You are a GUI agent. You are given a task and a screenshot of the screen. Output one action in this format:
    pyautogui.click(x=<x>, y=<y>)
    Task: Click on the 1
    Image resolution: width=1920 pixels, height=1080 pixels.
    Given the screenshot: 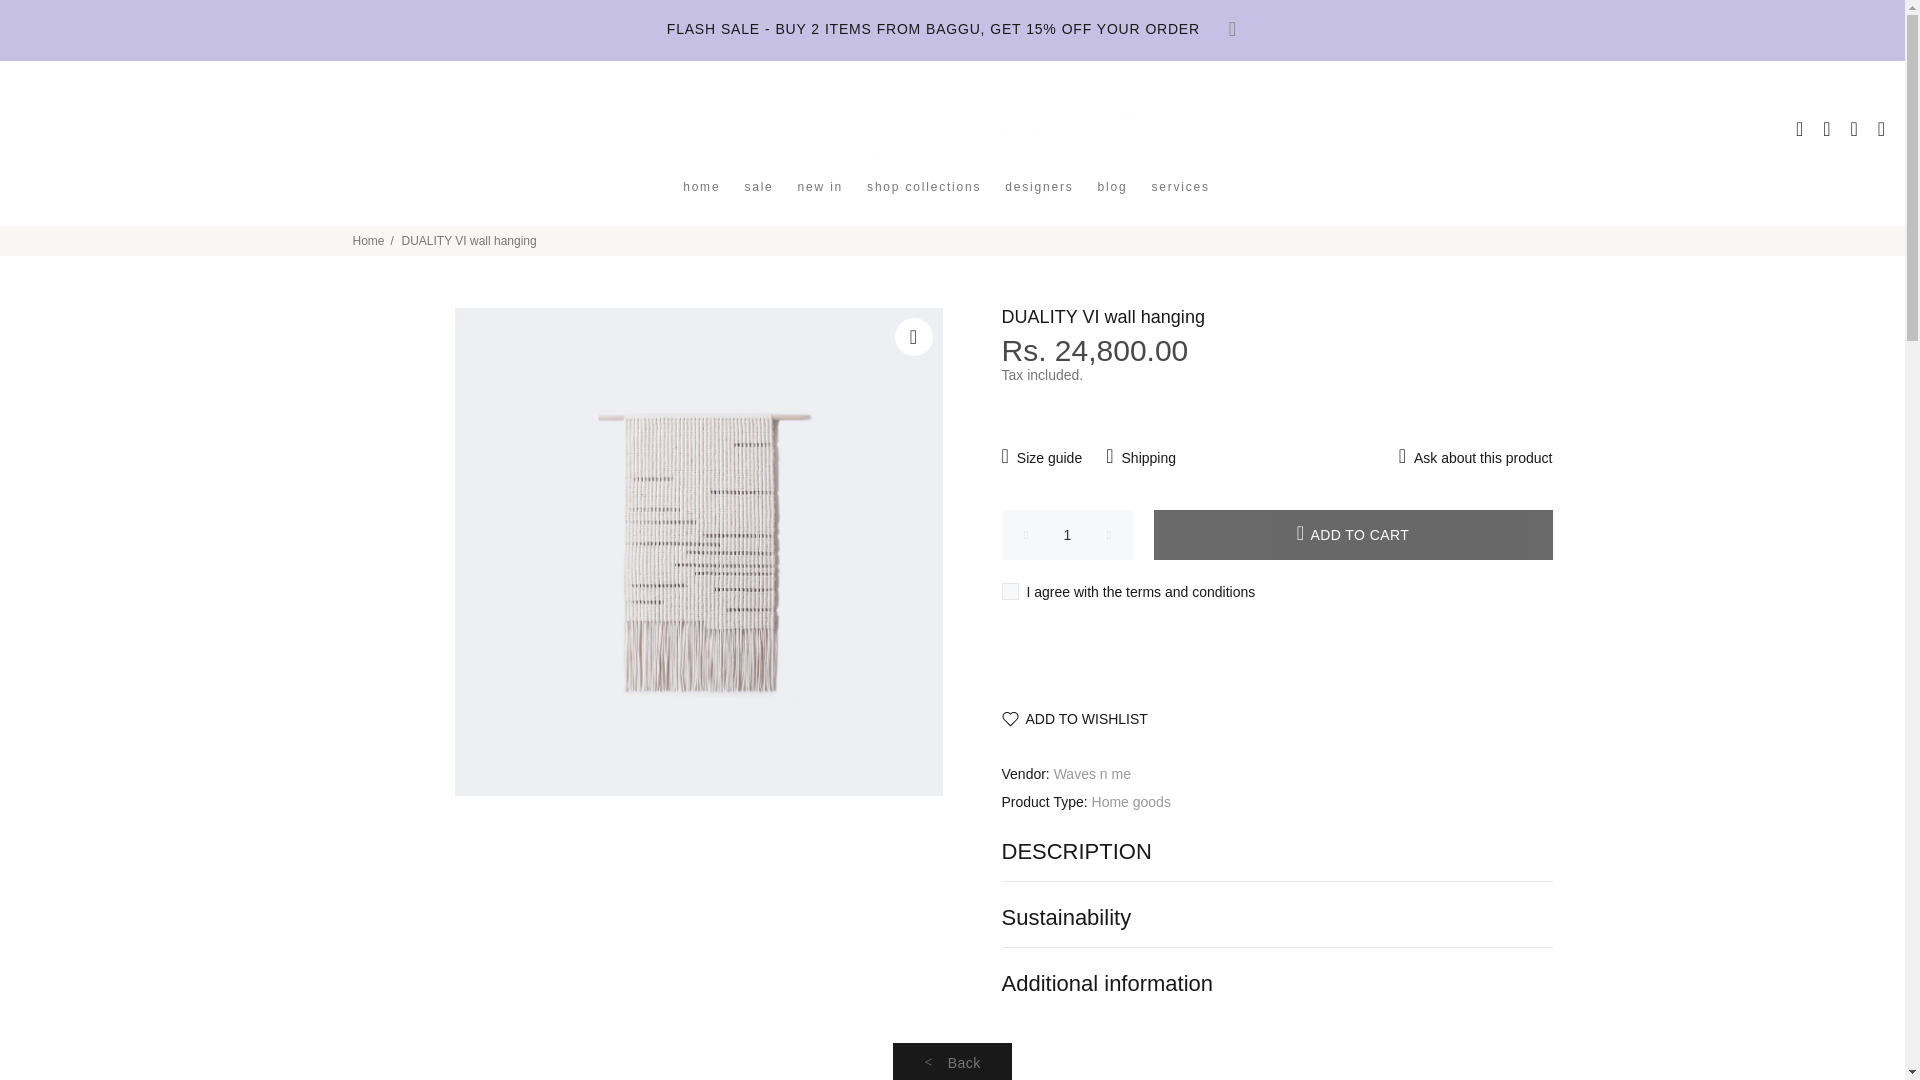 What is the action you would take?
    pyautogui.click(x=1068, y=534)
    